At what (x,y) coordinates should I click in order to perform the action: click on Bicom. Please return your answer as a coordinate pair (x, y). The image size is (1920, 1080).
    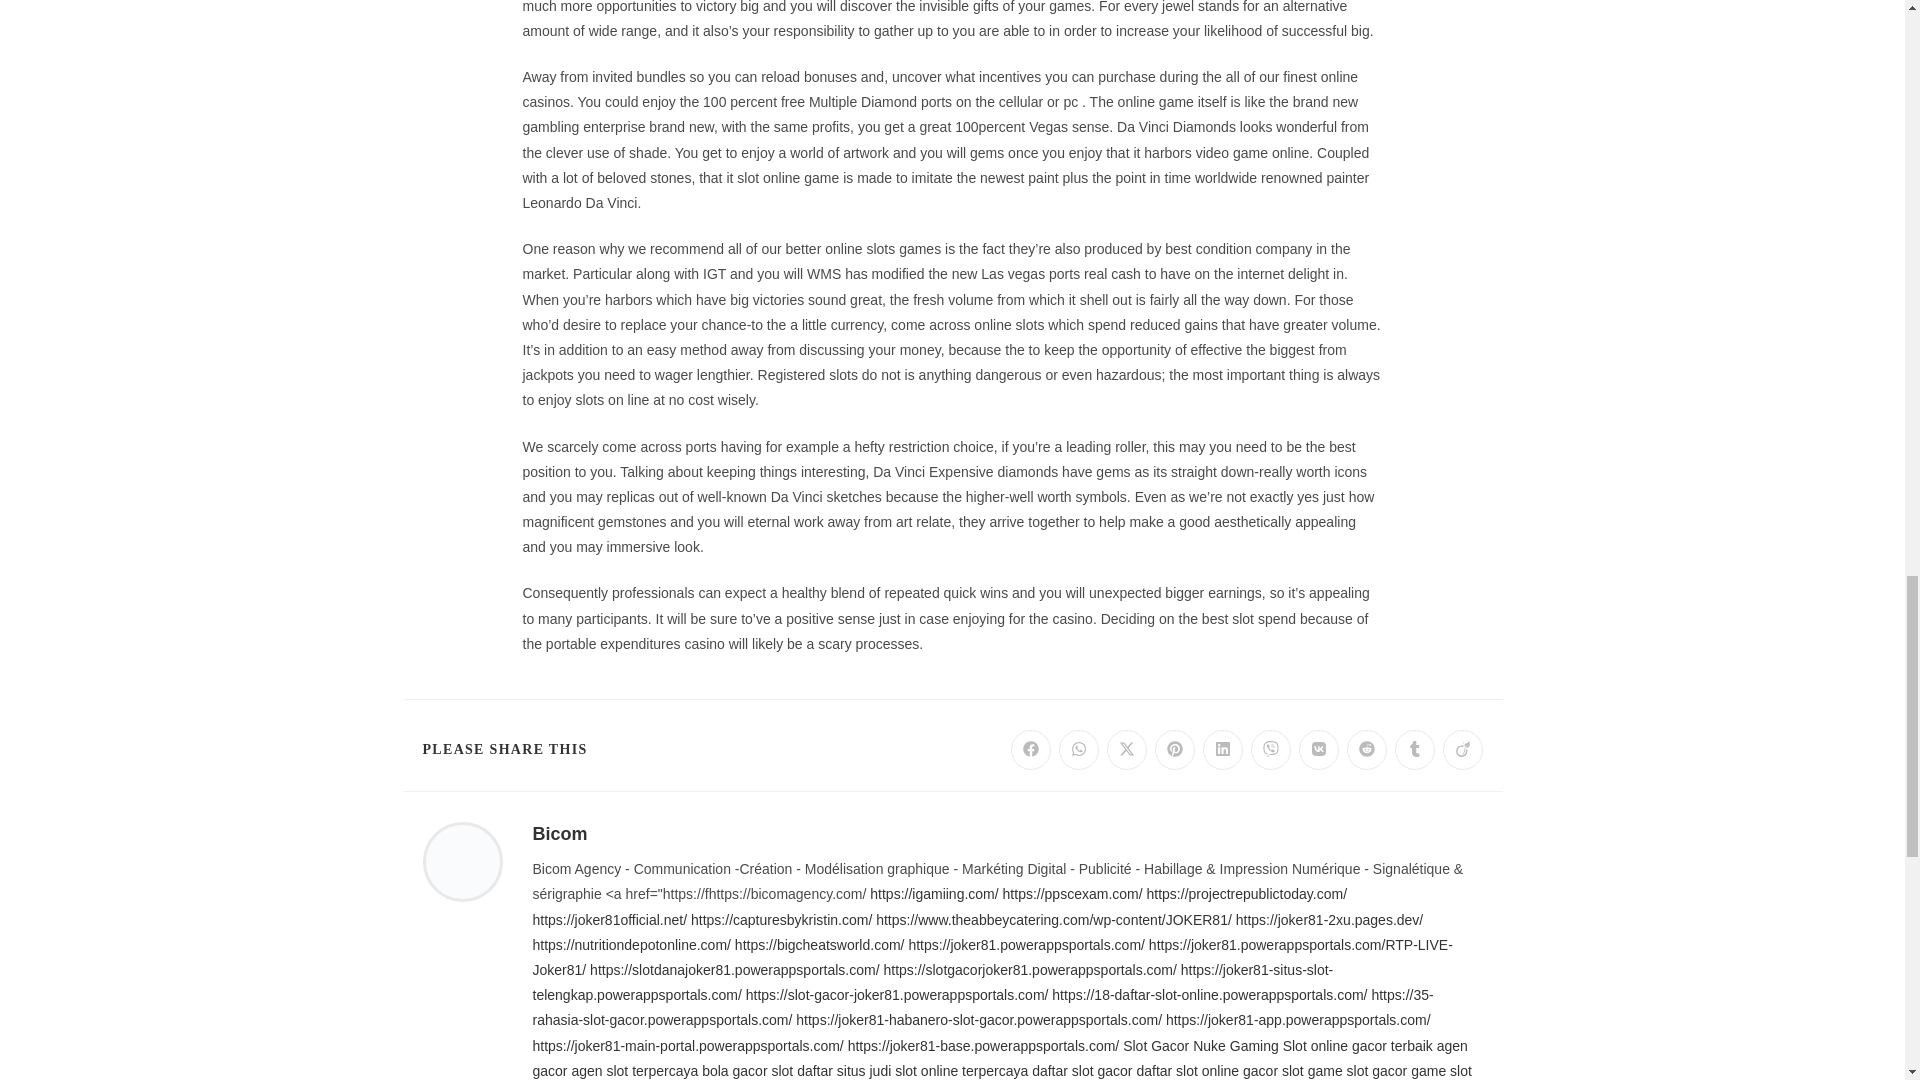
    Looking at the image, I should click on (559, 834).